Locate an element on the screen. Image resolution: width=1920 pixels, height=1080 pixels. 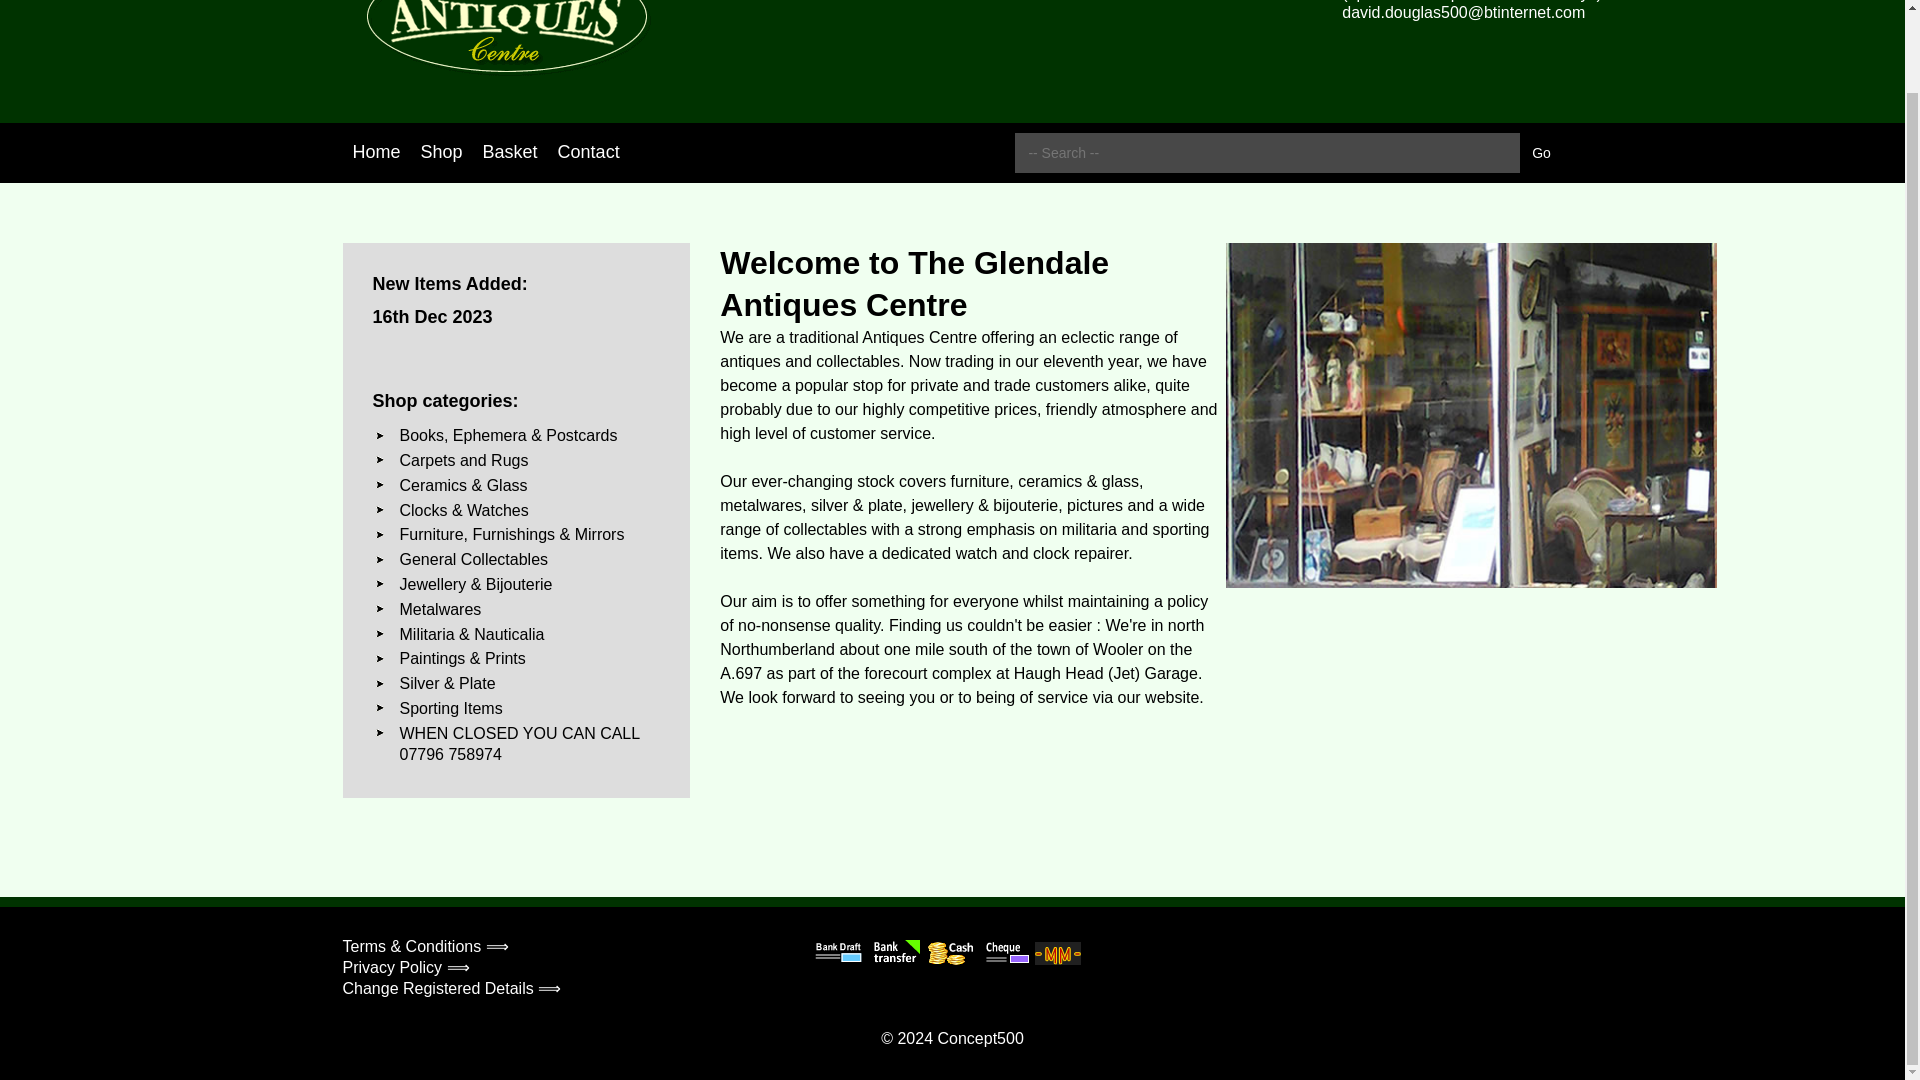
Shop is located at coordinates (441, 152).